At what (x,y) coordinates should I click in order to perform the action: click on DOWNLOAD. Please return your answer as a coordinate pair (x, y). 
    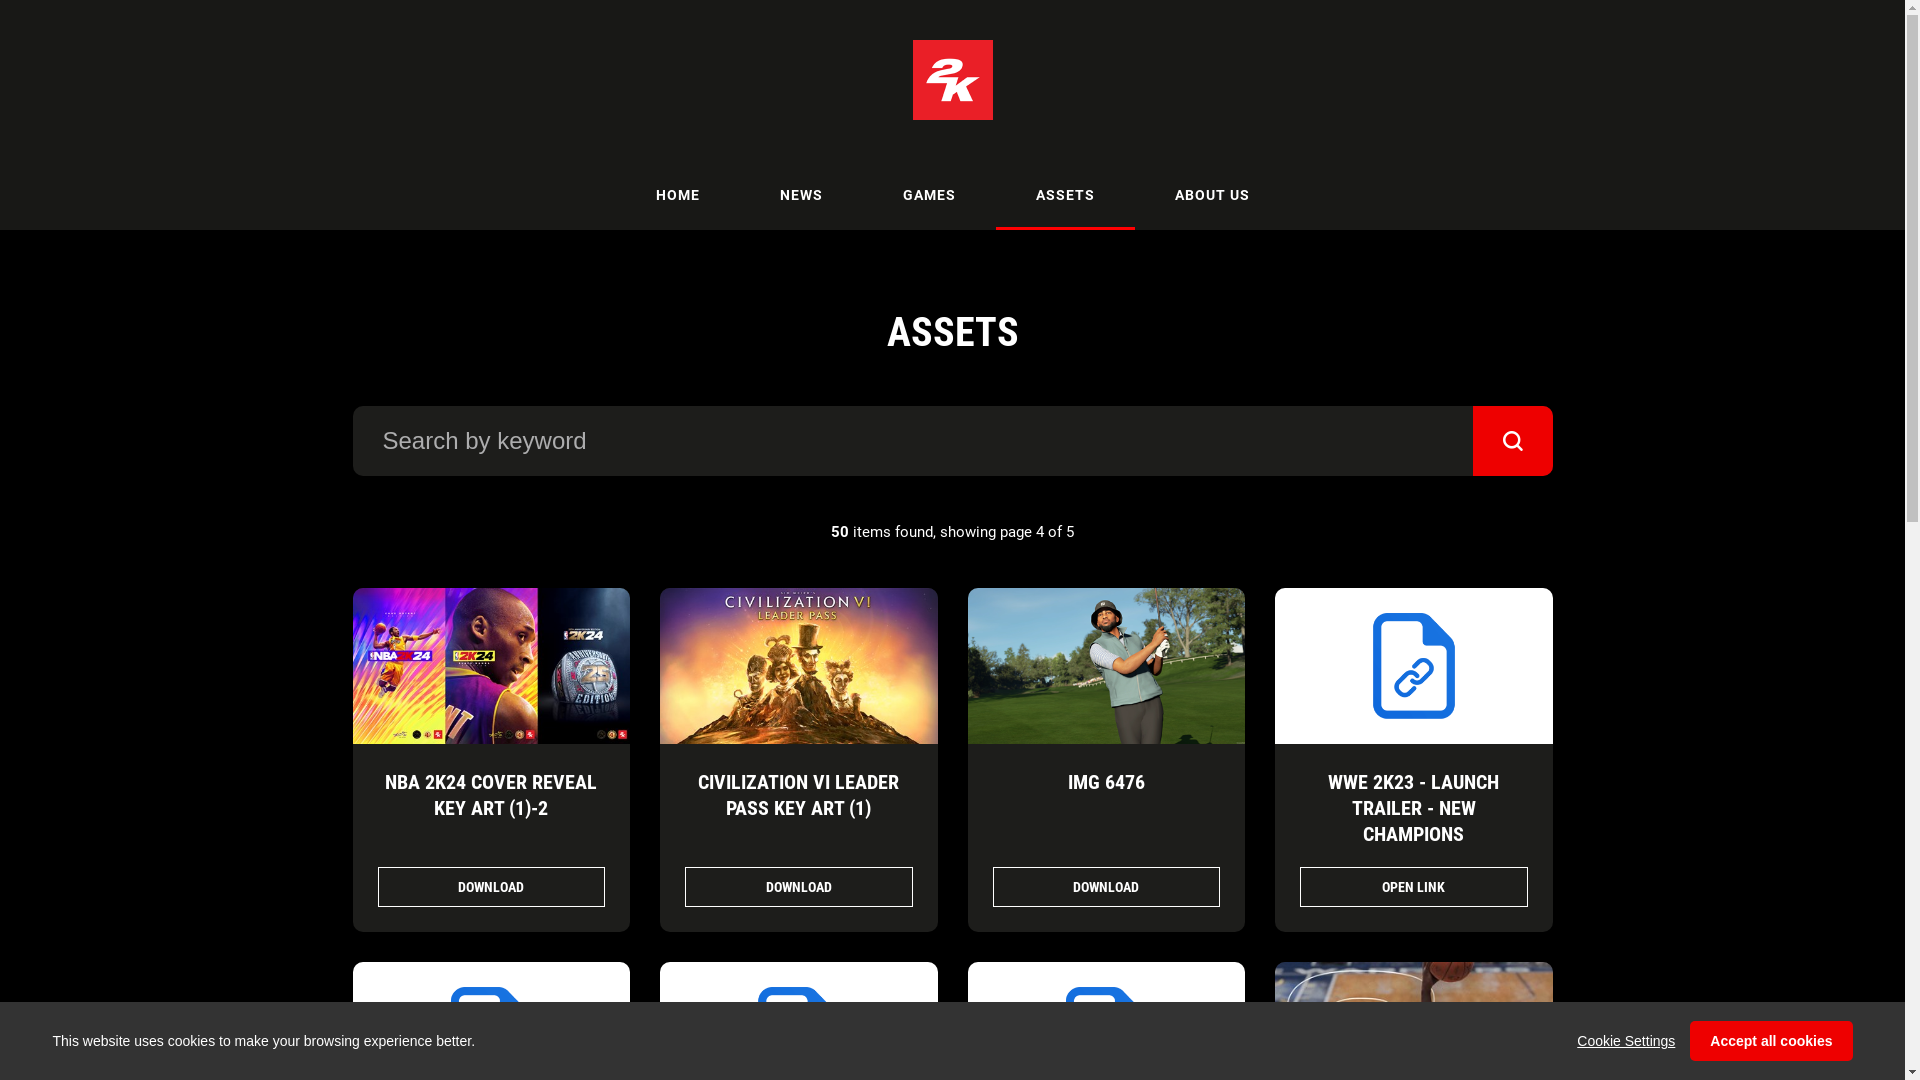
    Looking at the image, I should click on (492, 887).